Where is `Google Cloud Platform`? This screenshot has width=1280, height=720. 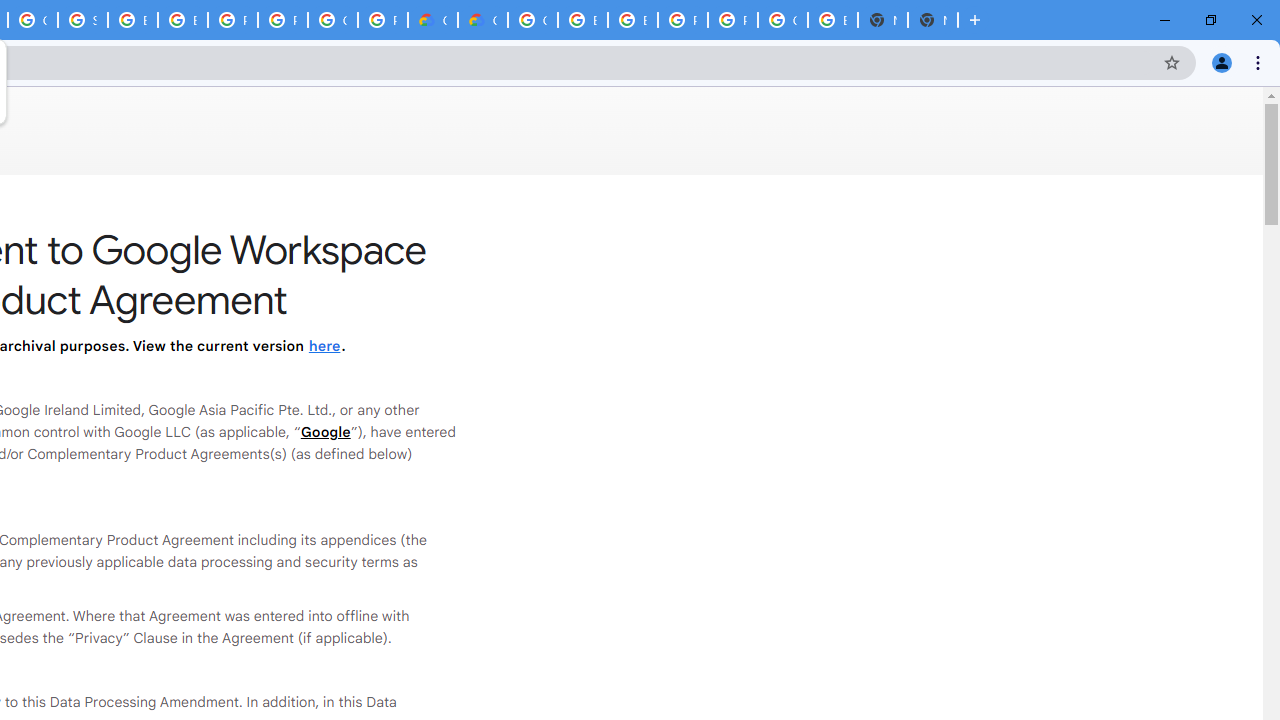
Google Cloud Platform is located at coordinates (333, 20).